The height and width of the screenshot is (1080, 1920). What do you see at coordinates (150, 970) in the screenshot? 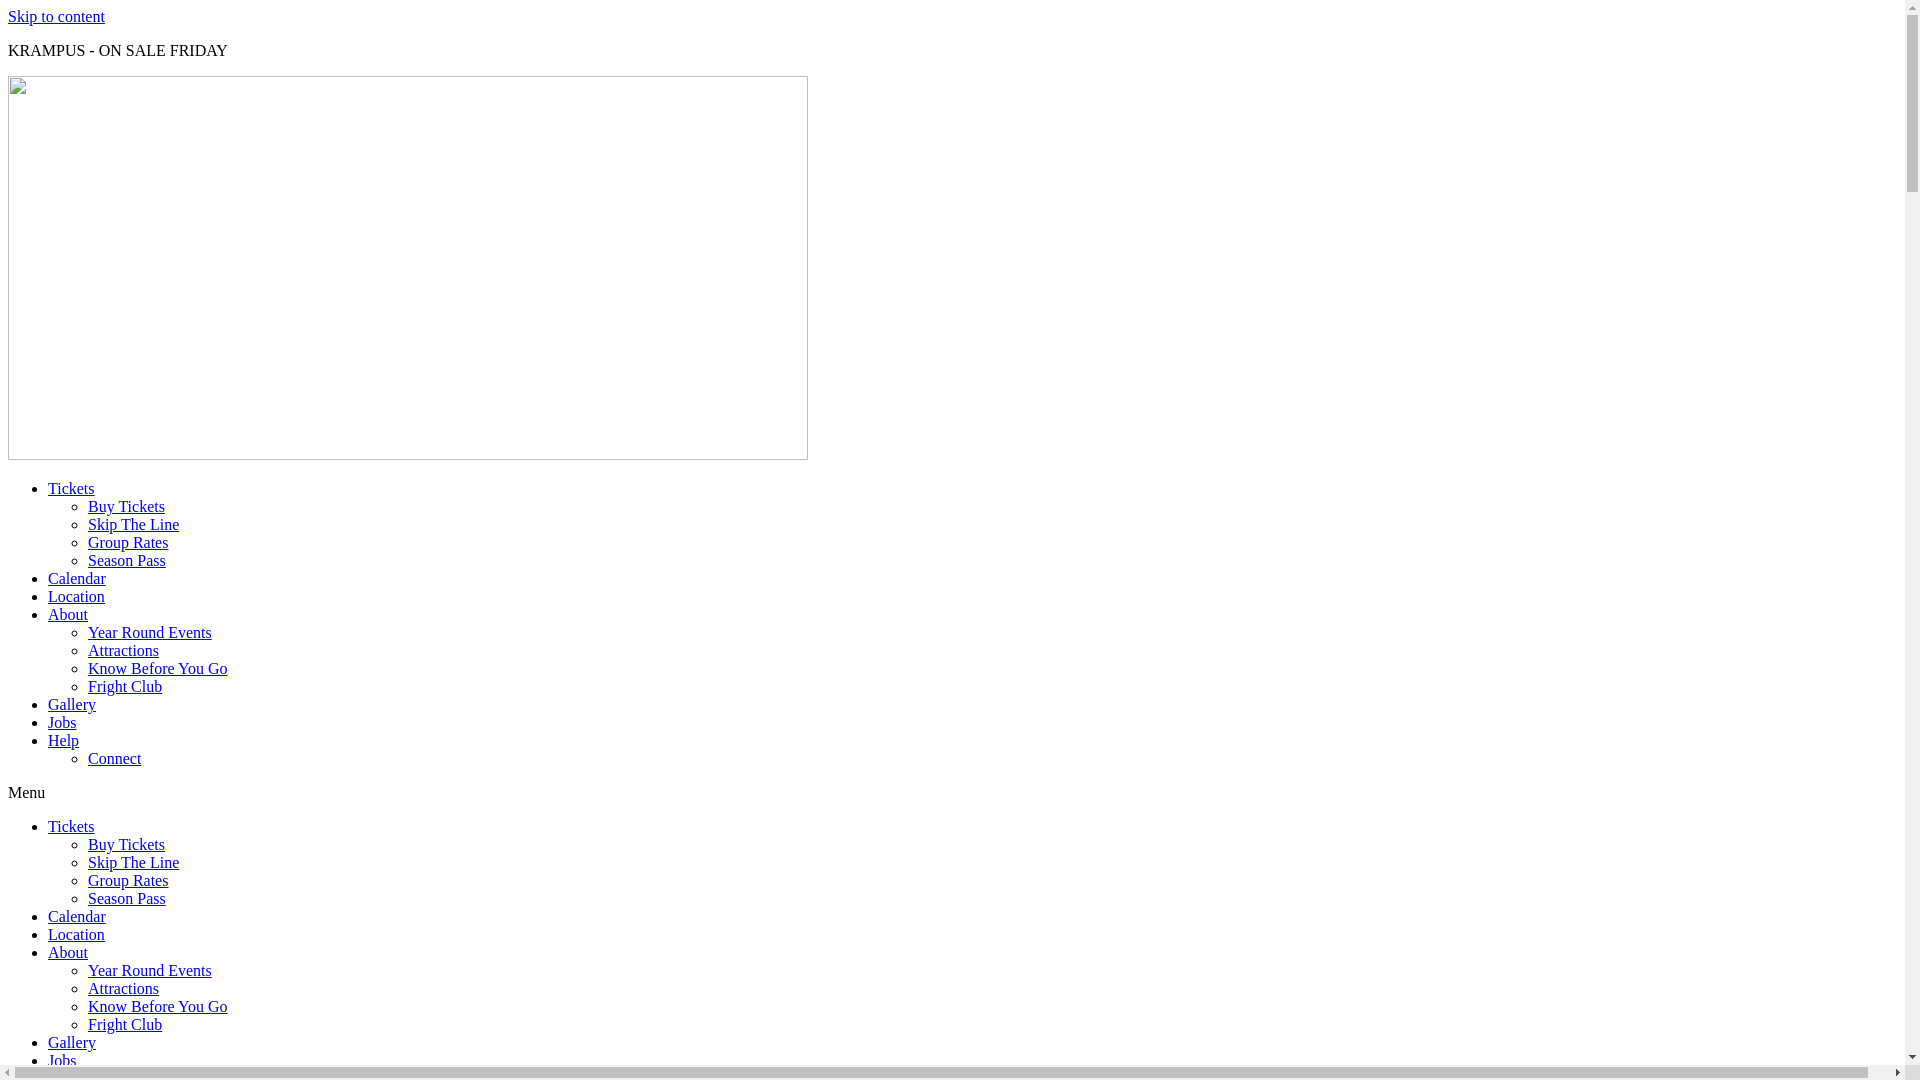
I see `Year Round Events` at bounding box center [150, 970].